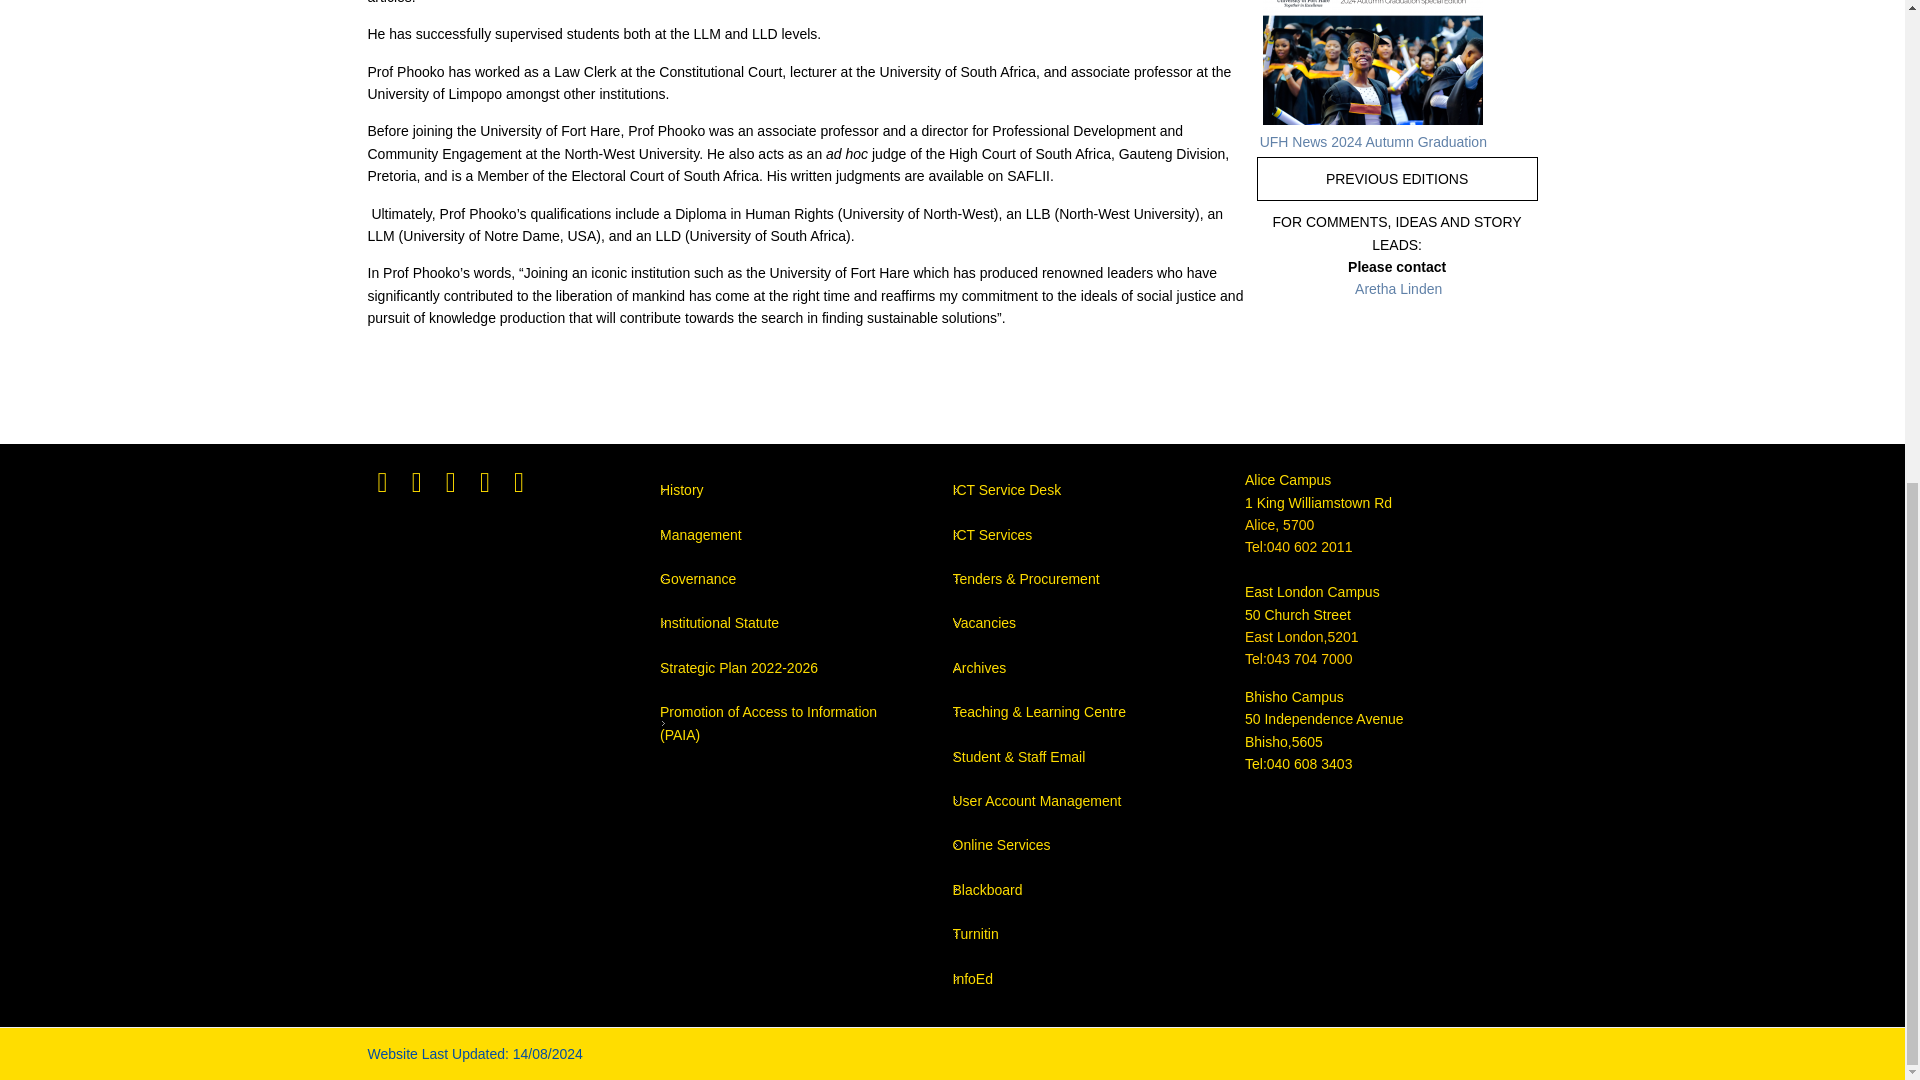 This screenshot has height=1080, width=1920. What do you see at coordinates (682, 489) in the screenshot?
I see `History` at bounding box center [682, 489].